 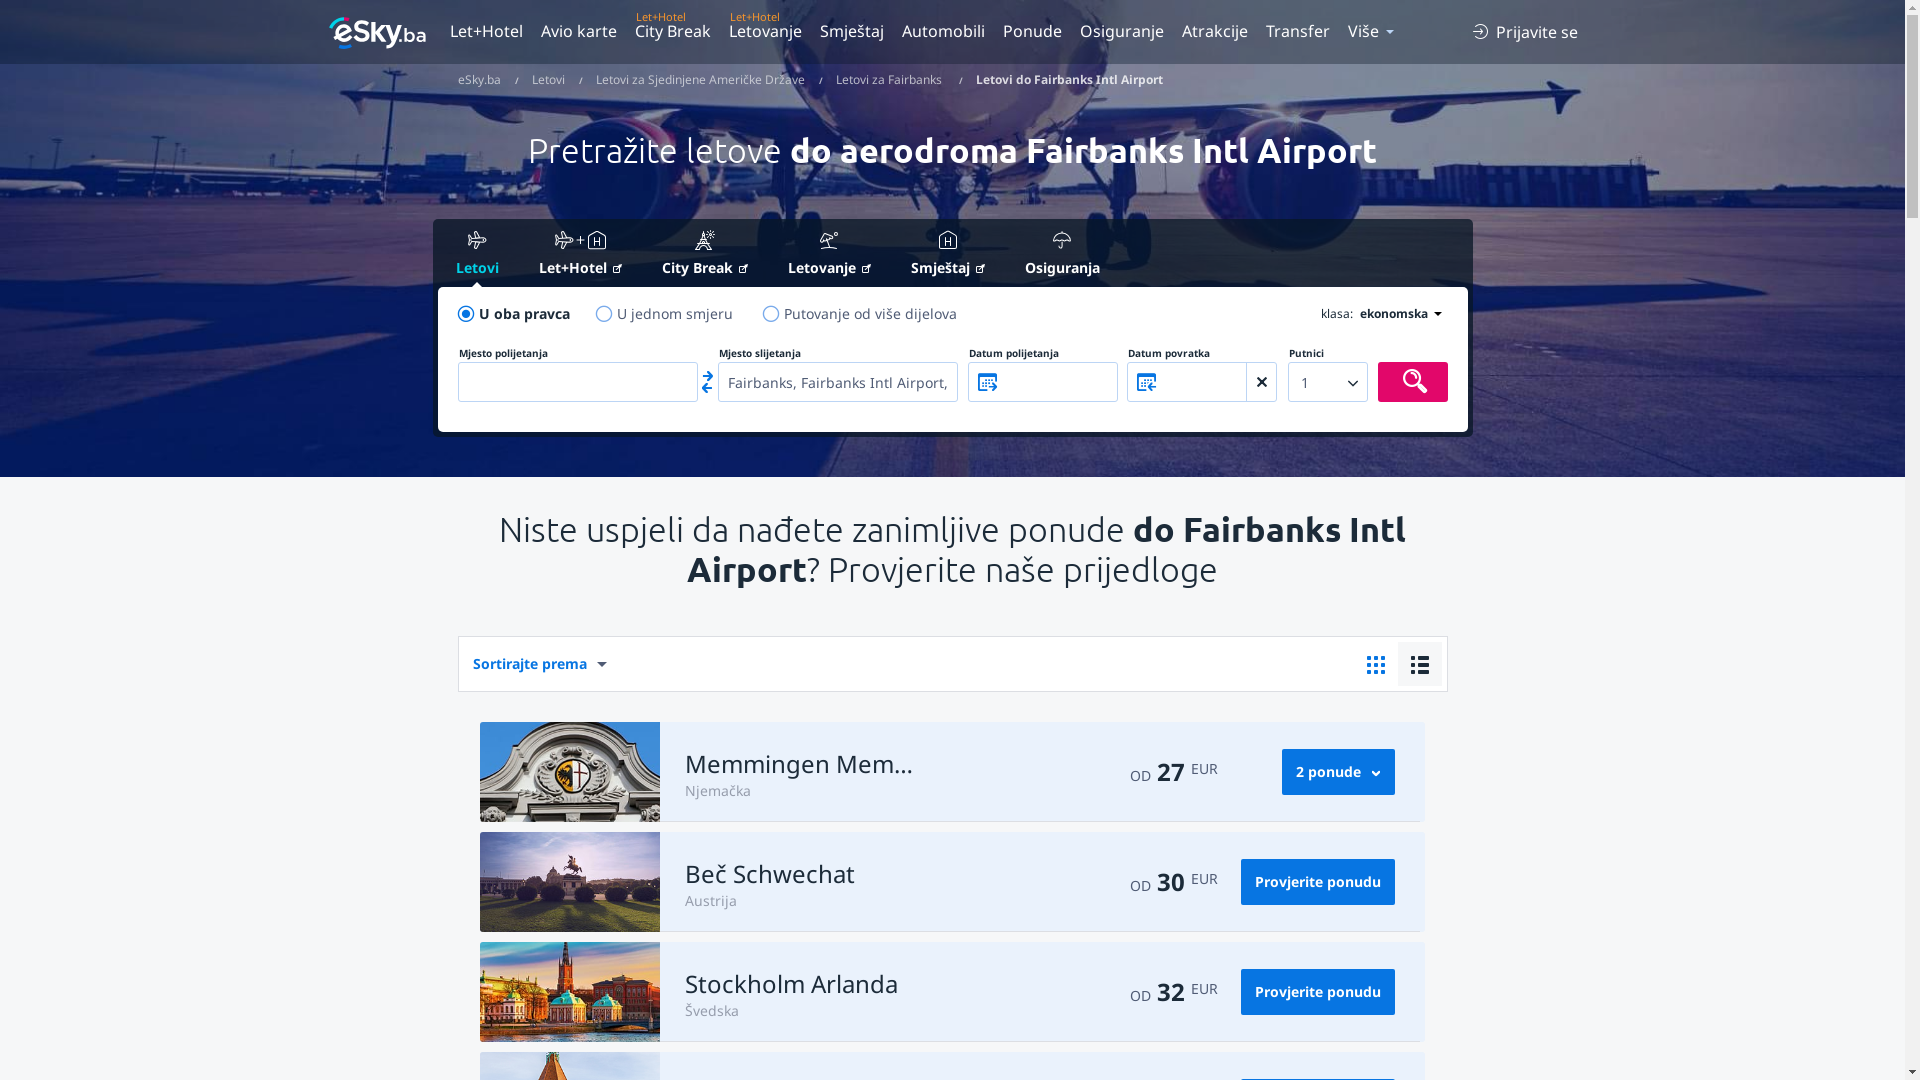 What do you see at coordinates (1032, 31) in the screenshot?
I see `Ponude` at bounding box center [1032, 31].